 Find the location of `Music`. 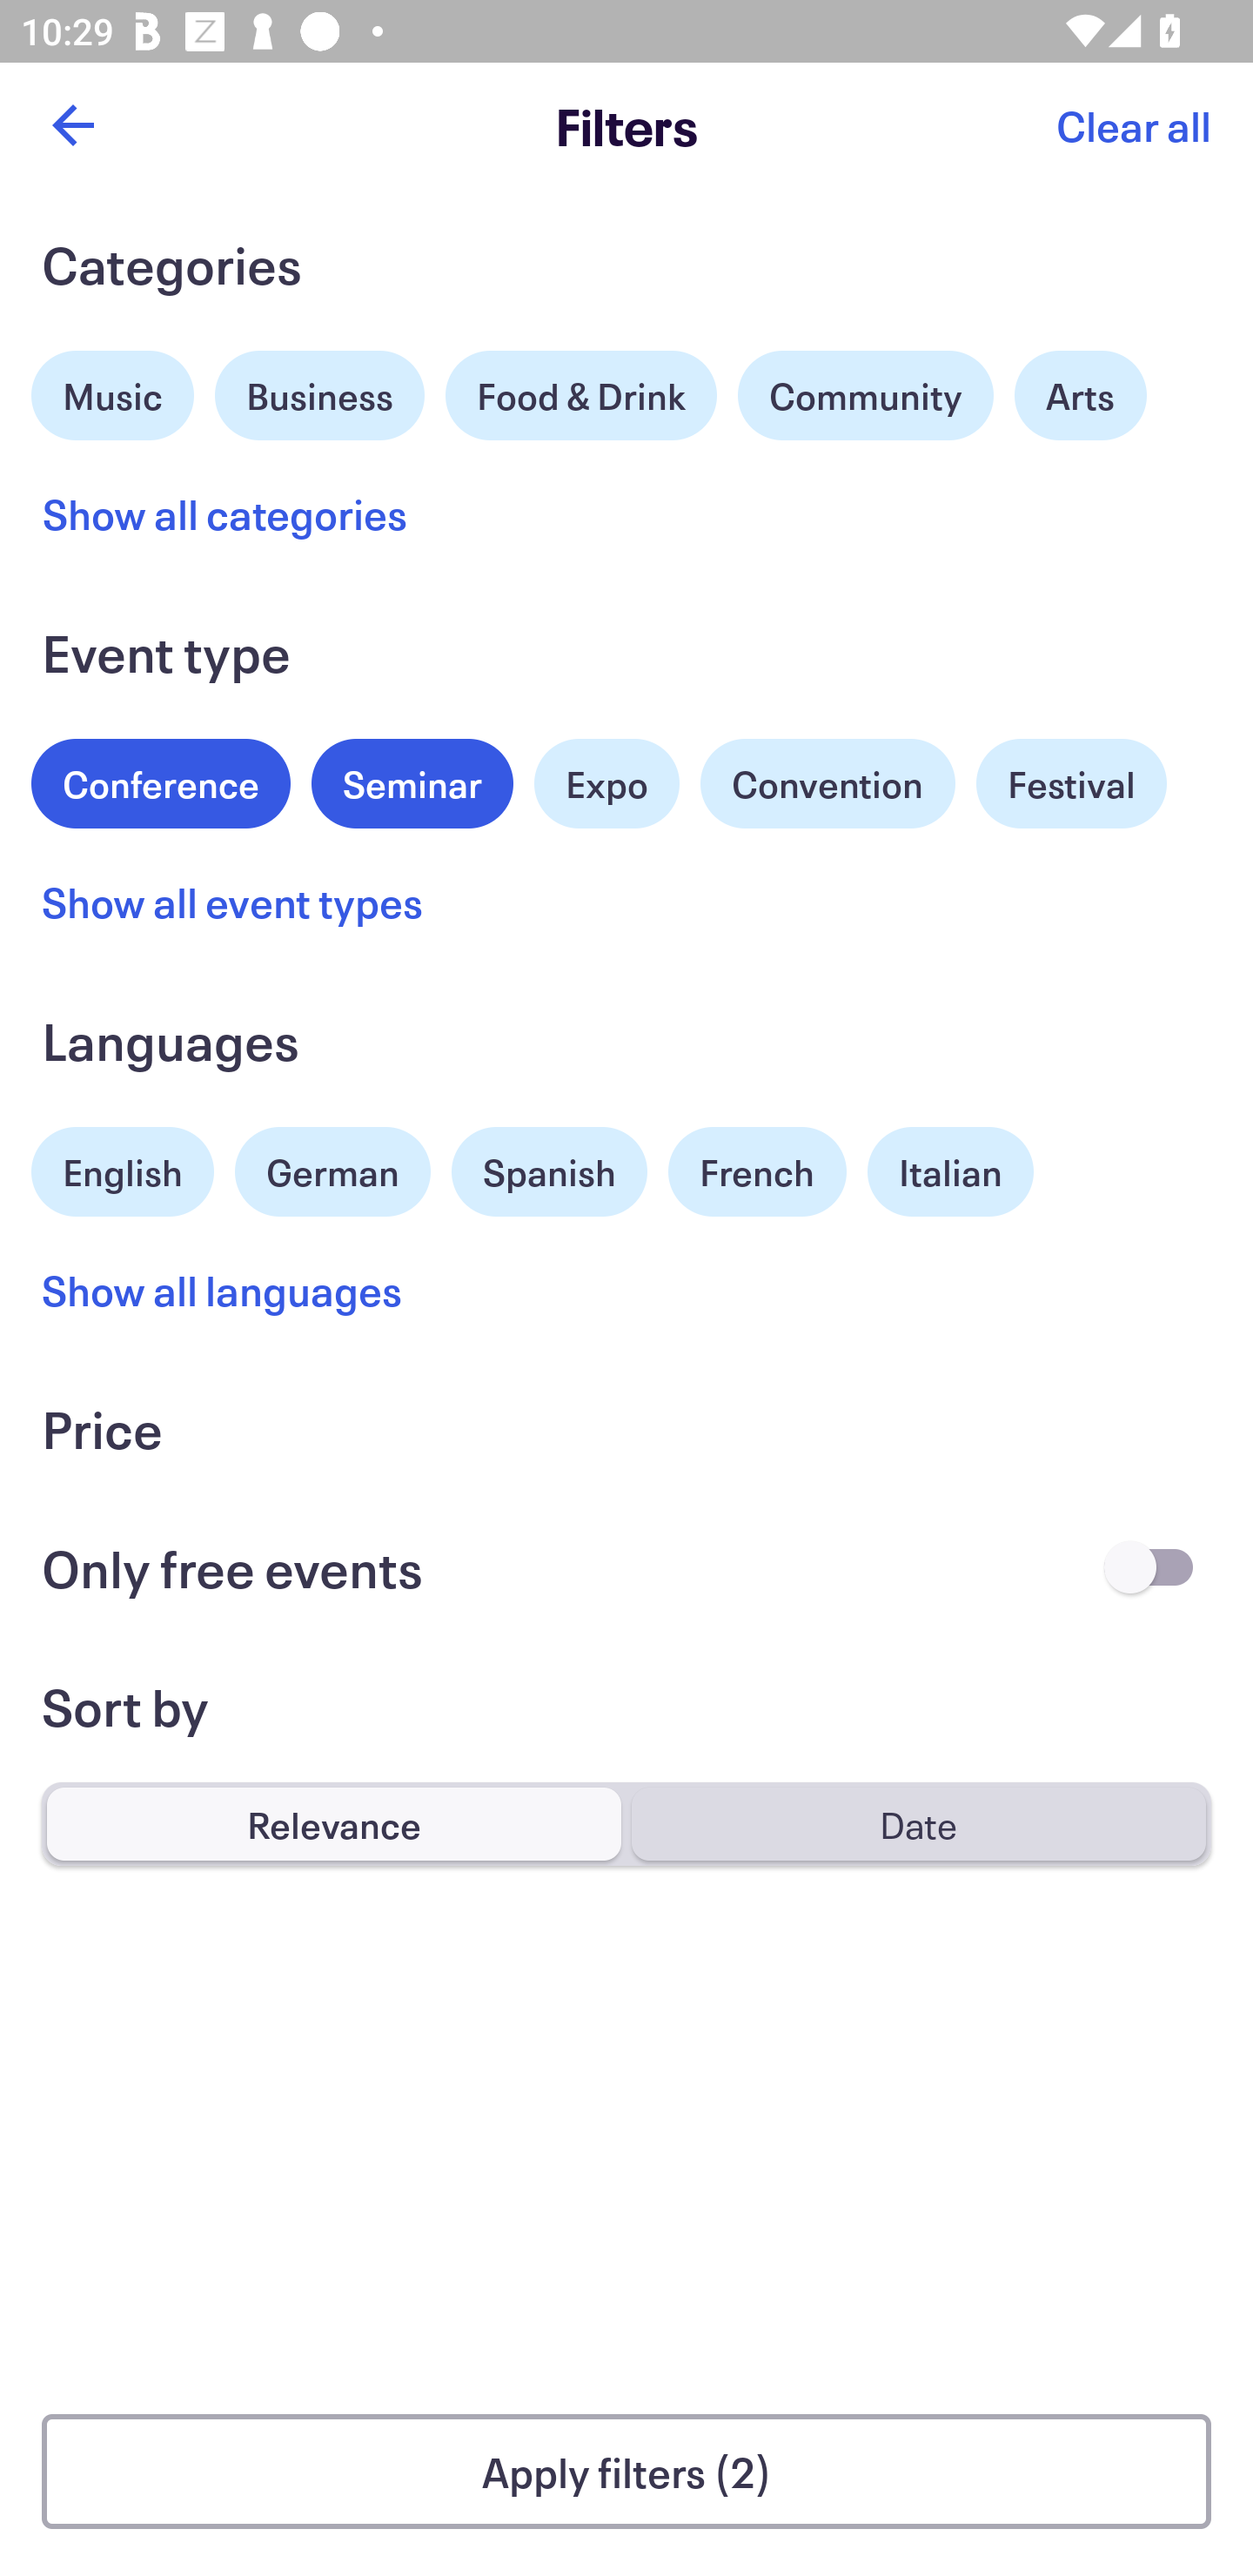

Music is located at coordinates (113, 392).